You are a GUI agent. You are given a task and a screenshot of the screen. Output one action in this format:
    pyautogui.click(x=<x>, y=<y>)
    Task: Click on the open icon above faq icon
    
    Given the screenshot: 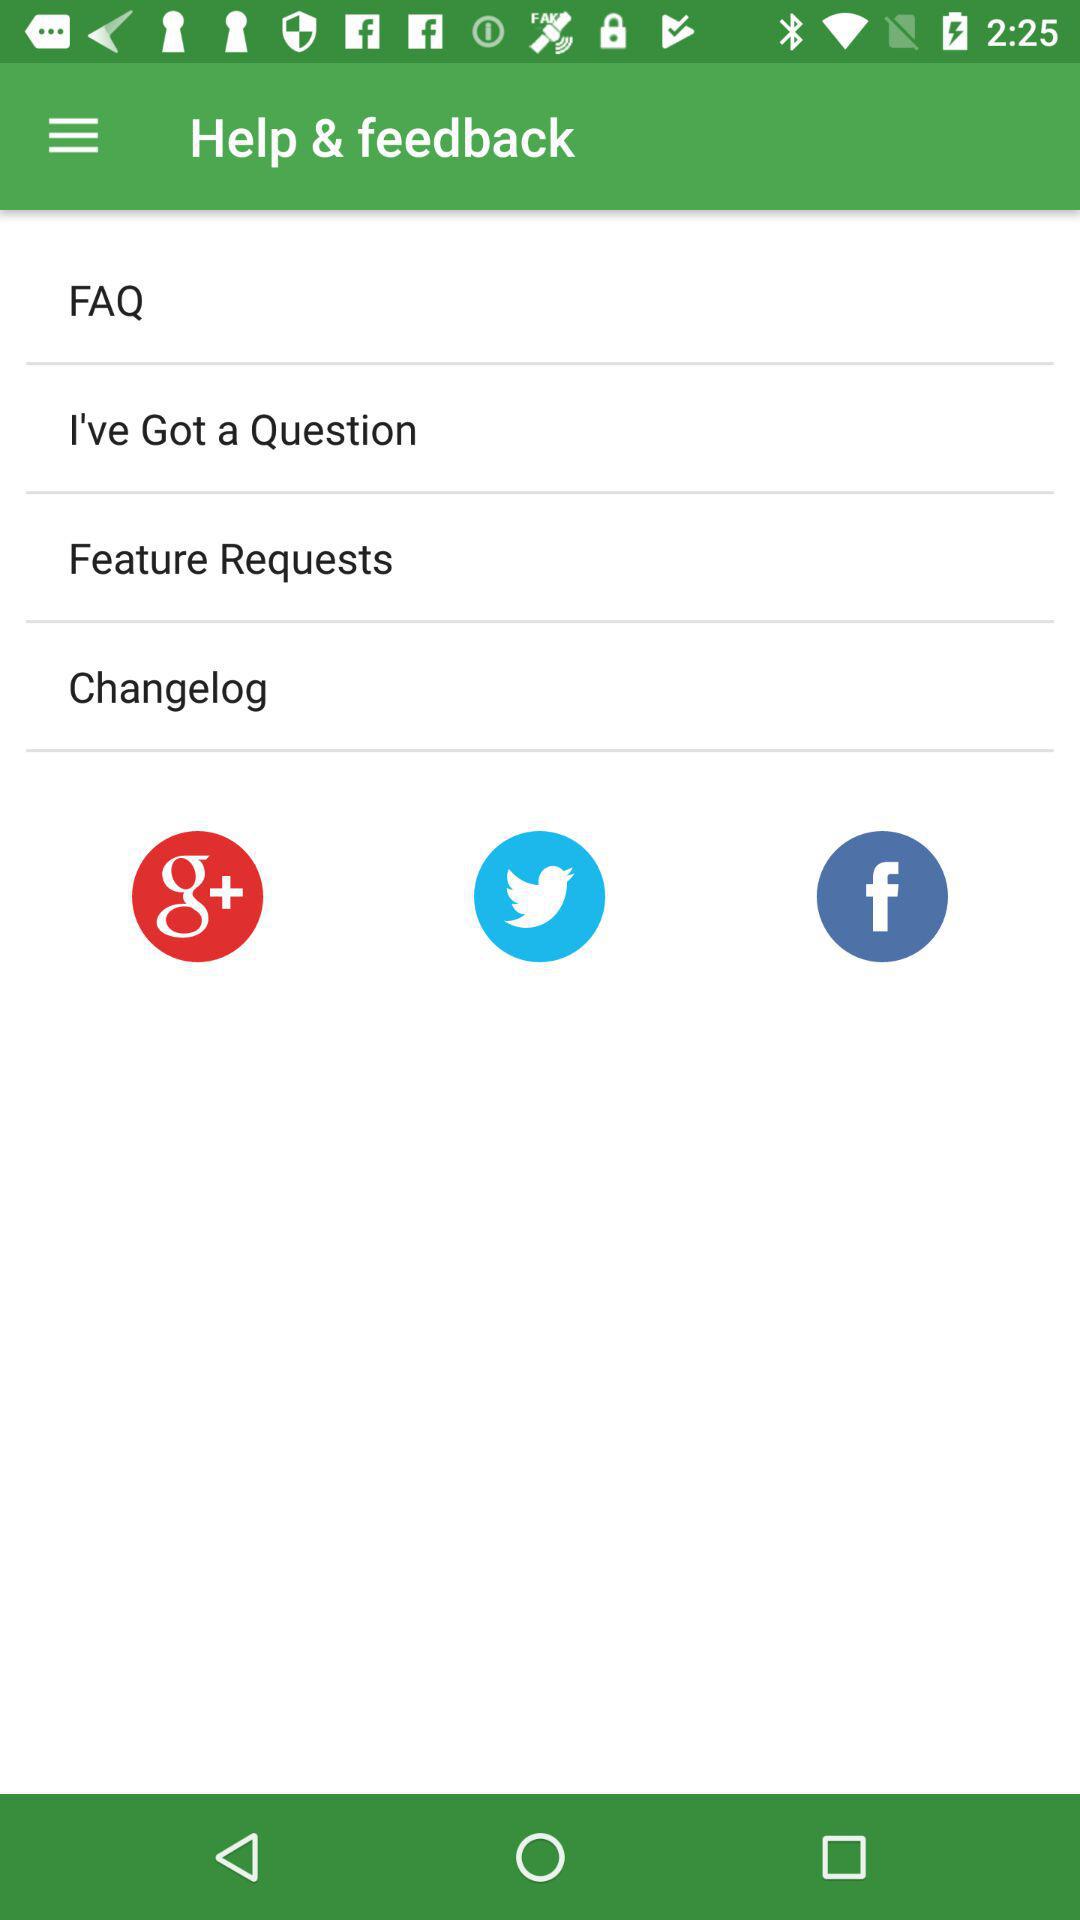 What is the action you would take?
    pyautogui.click(x=73, y=136)
    